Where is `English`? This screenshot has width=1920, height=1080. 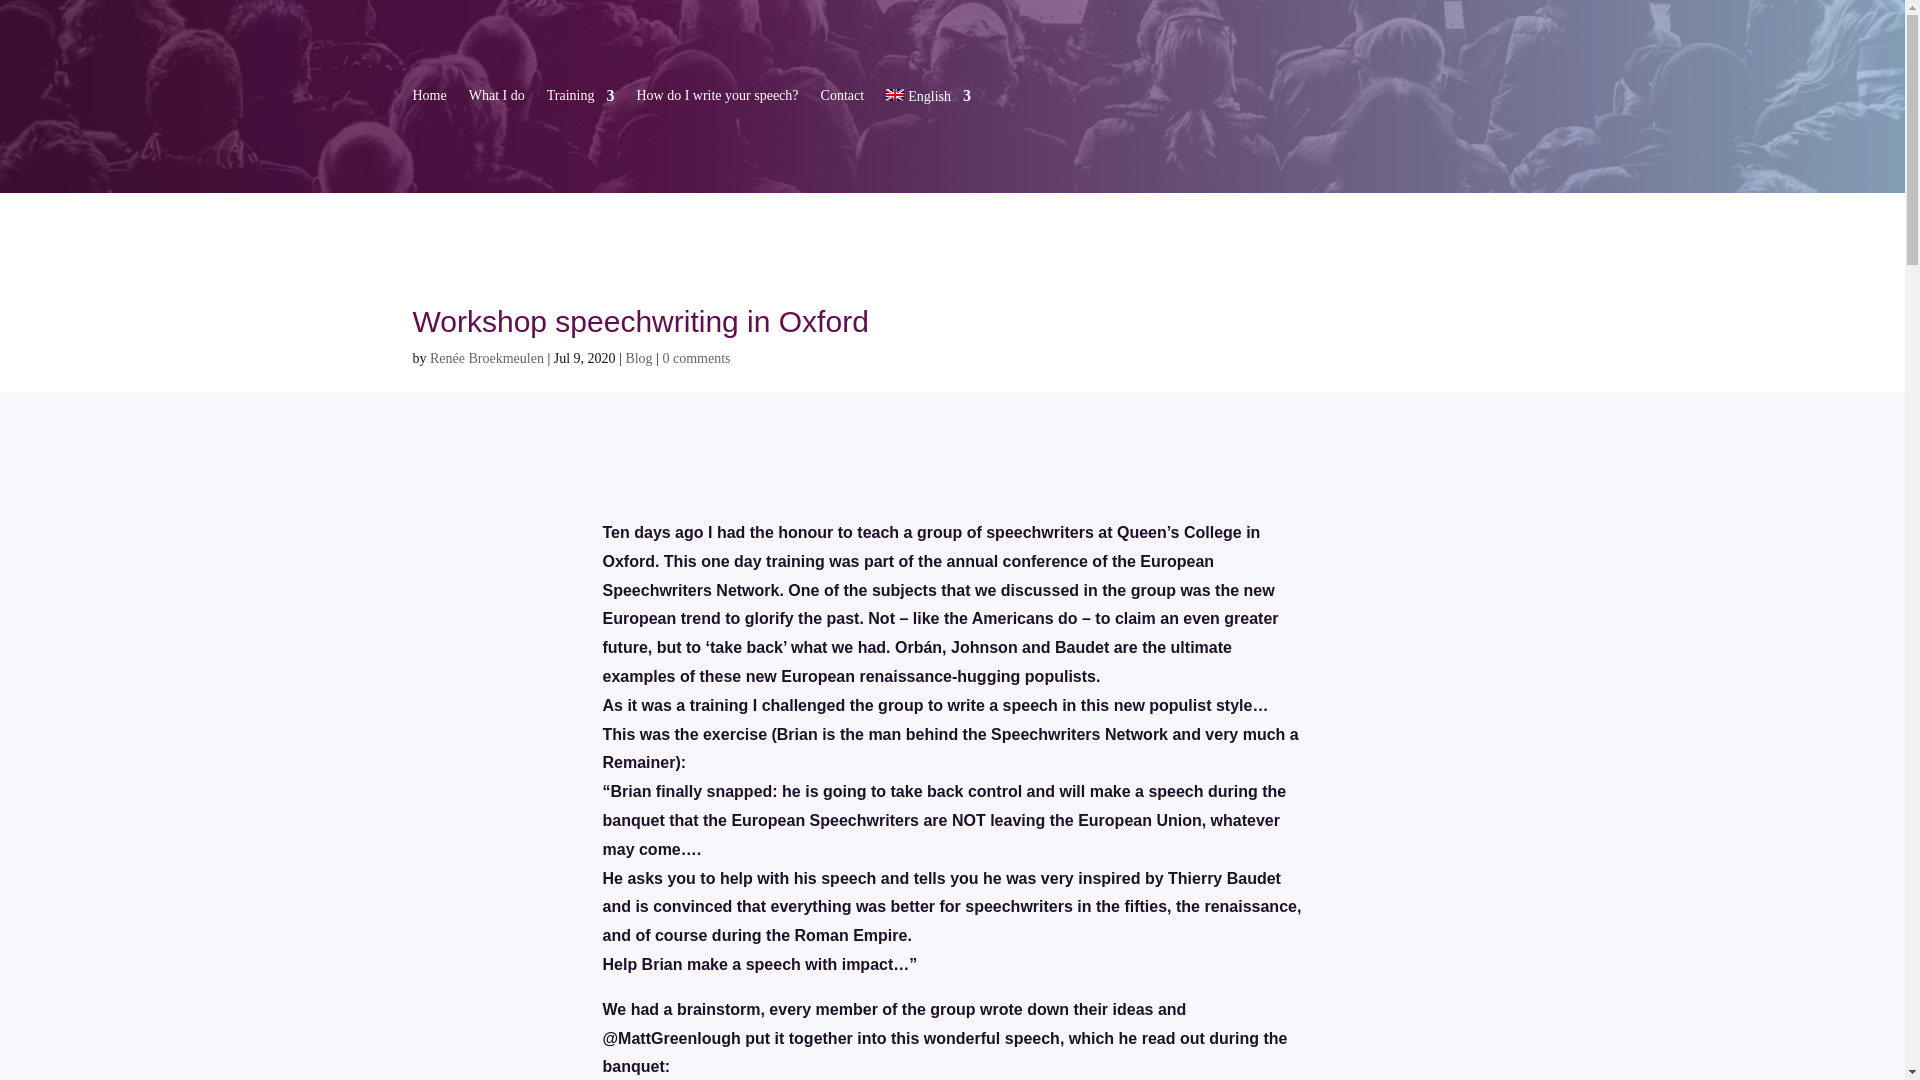
English is located at coordinates (928, 100).